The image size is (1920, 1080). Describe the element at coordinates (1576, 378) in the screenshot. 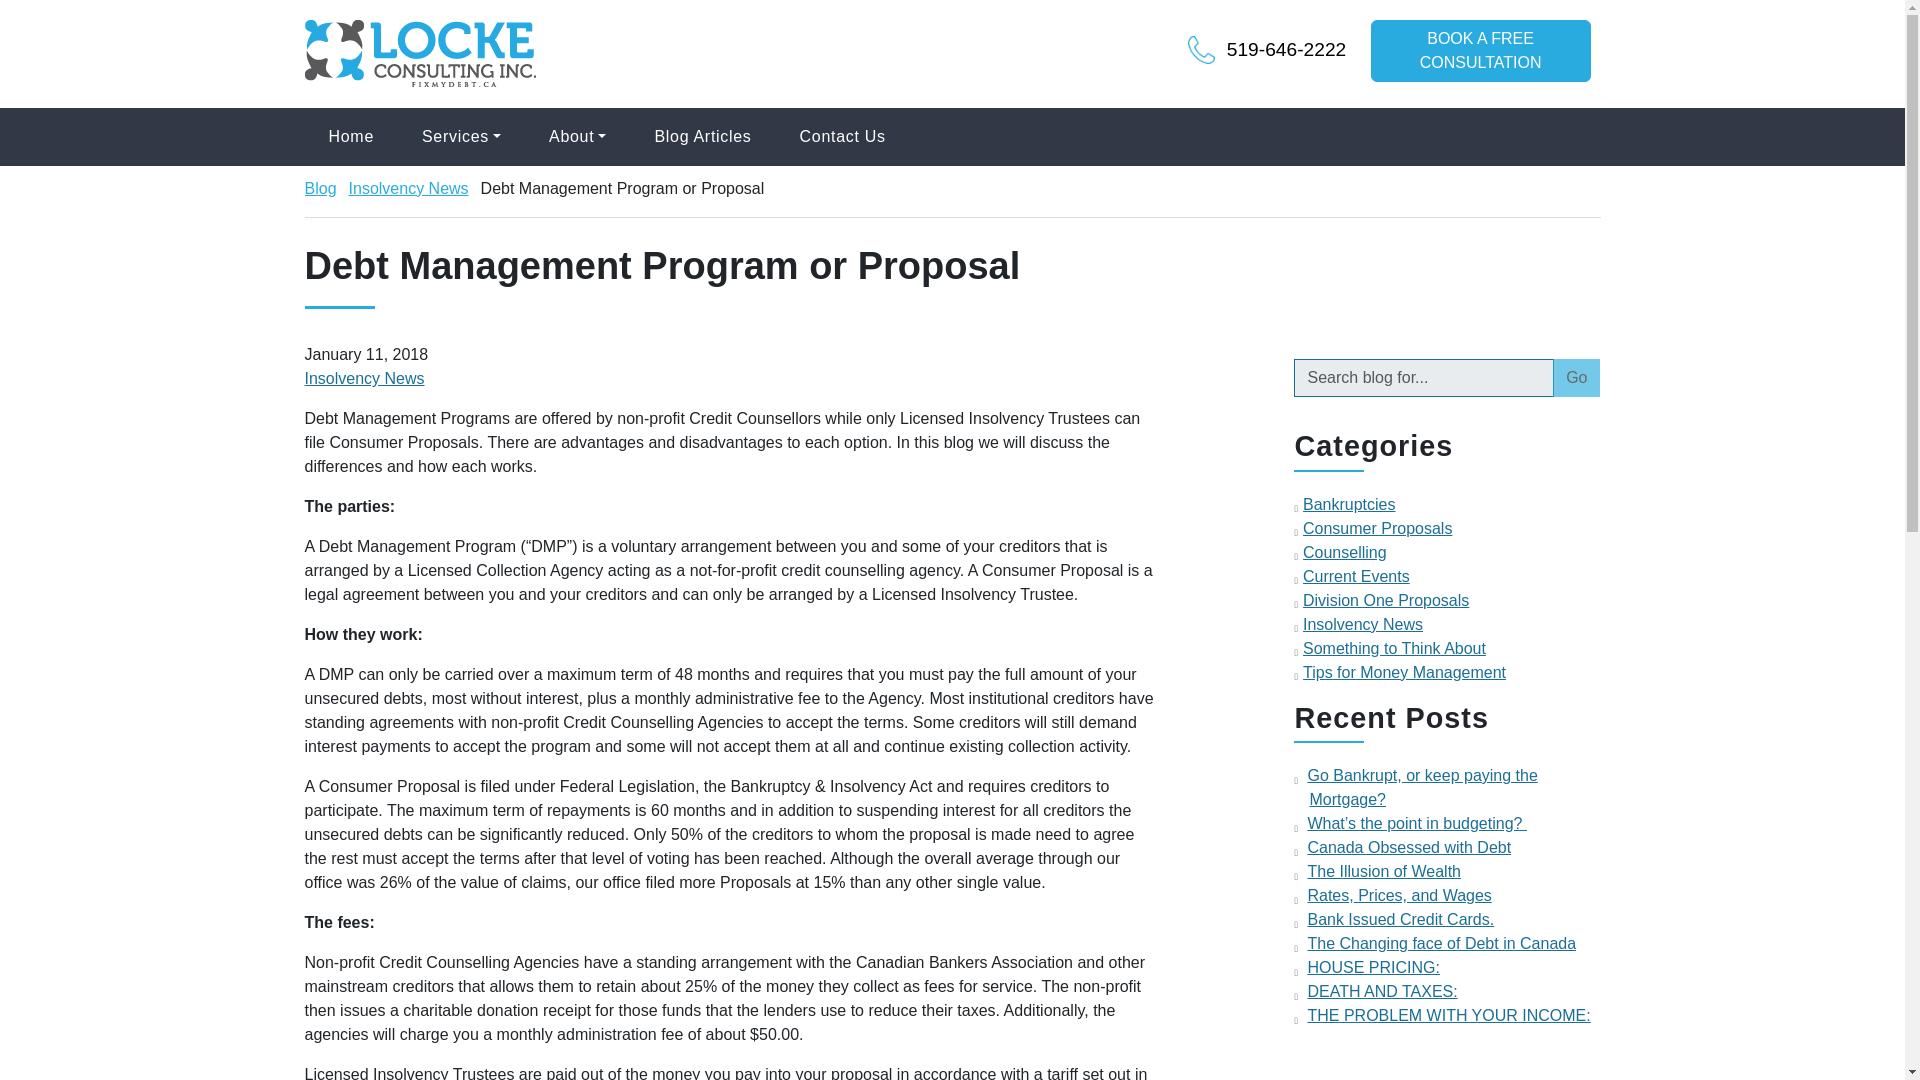

I see `Go` at that location.